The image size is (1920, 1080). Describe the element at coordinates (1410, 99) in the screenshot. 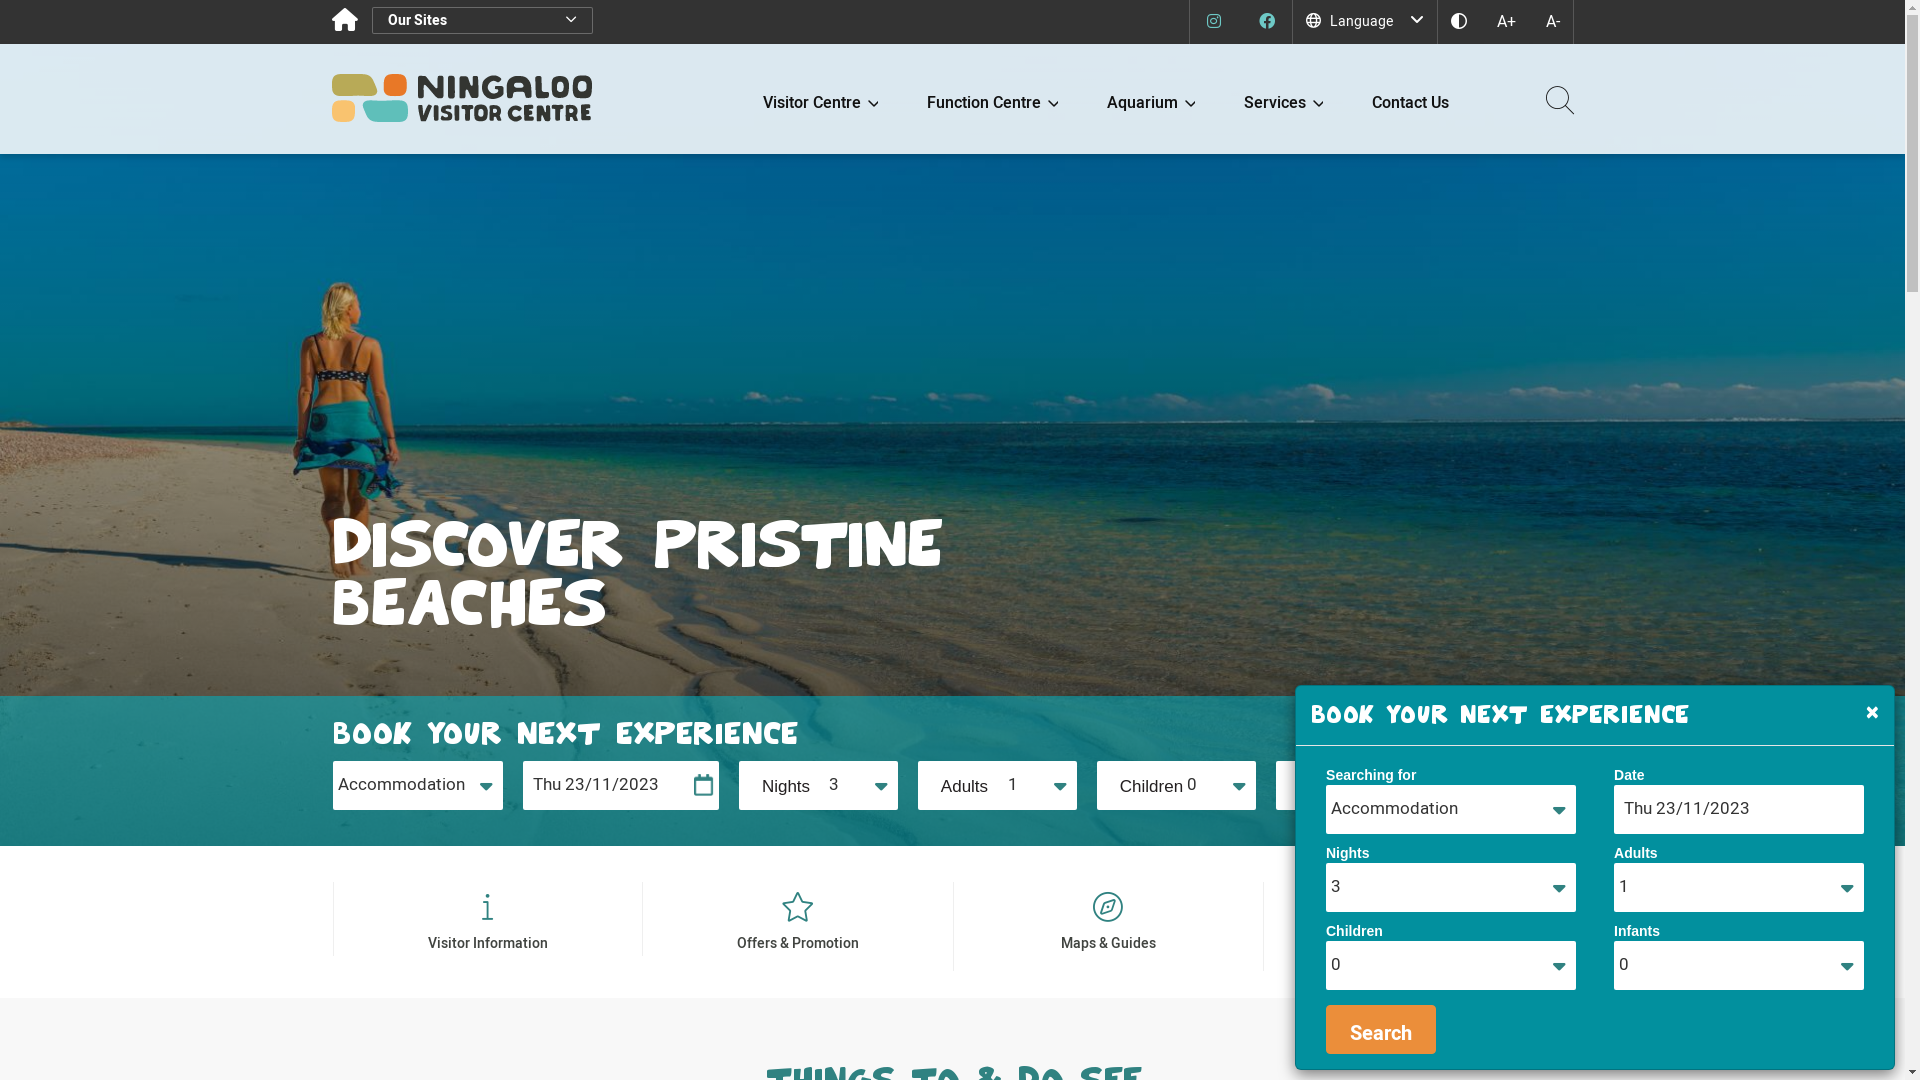

I see `Contact Us` at that location.